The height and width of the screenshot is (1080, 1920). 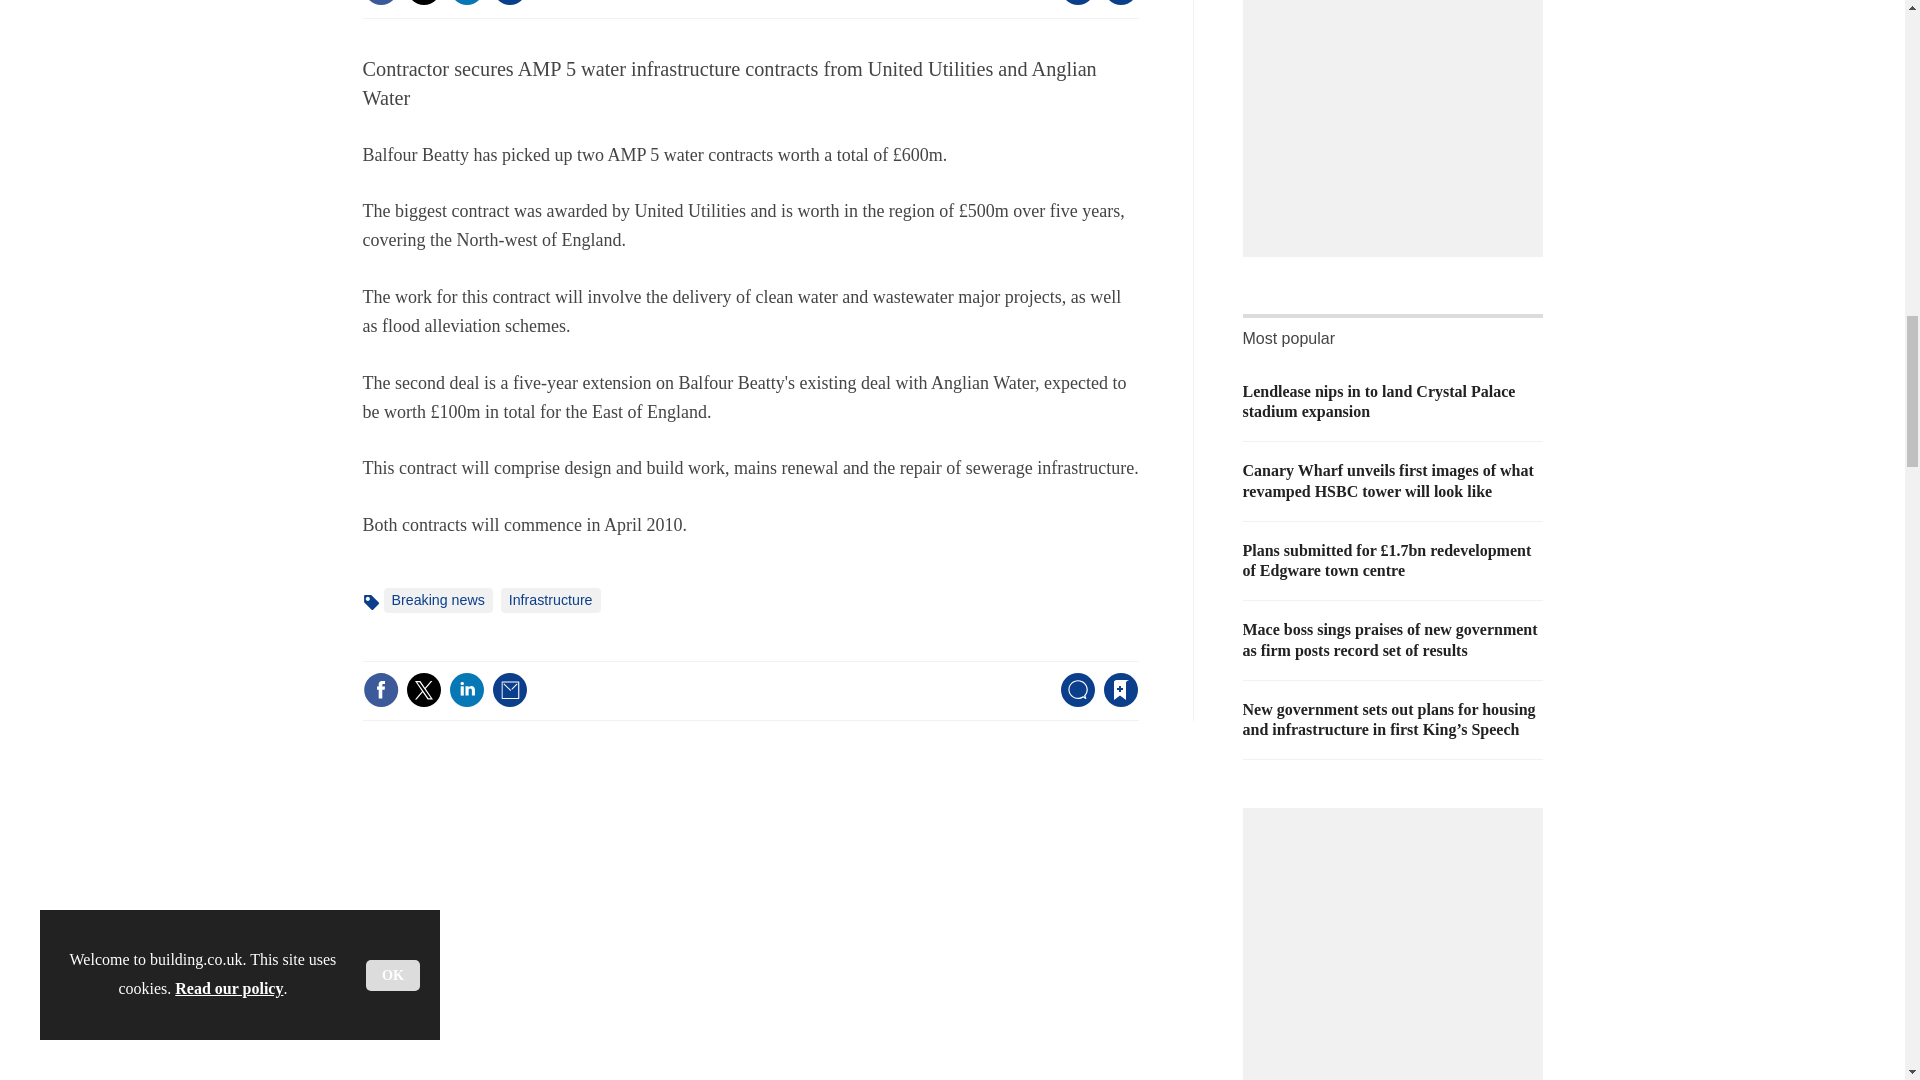 What do you see at coordinates (1398, 111) in the screenshot?
I see `3rd party ad content` at bounding box center [1398, 111].